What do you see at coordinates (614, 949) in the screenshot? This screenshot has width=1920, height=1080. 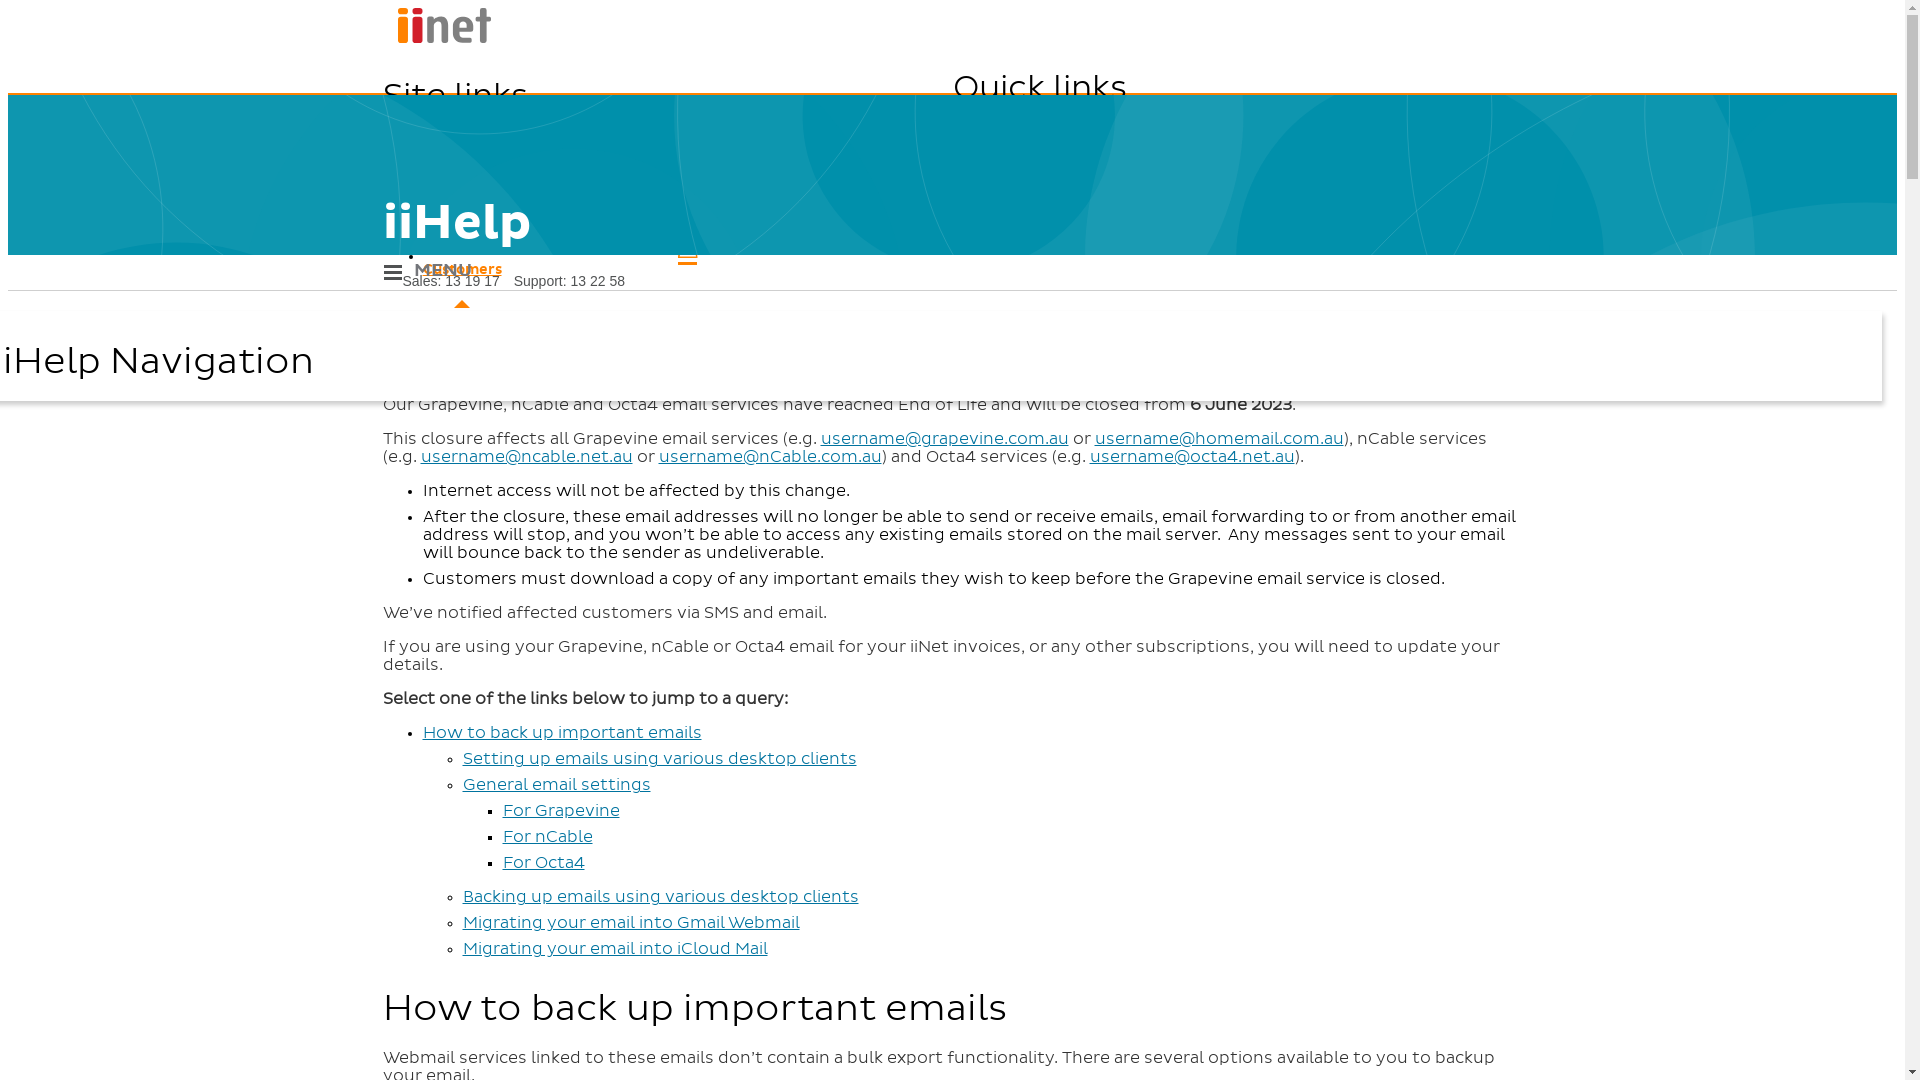 I see `Migrating your email into iCloud Mail` at bounding box center [614, 949].